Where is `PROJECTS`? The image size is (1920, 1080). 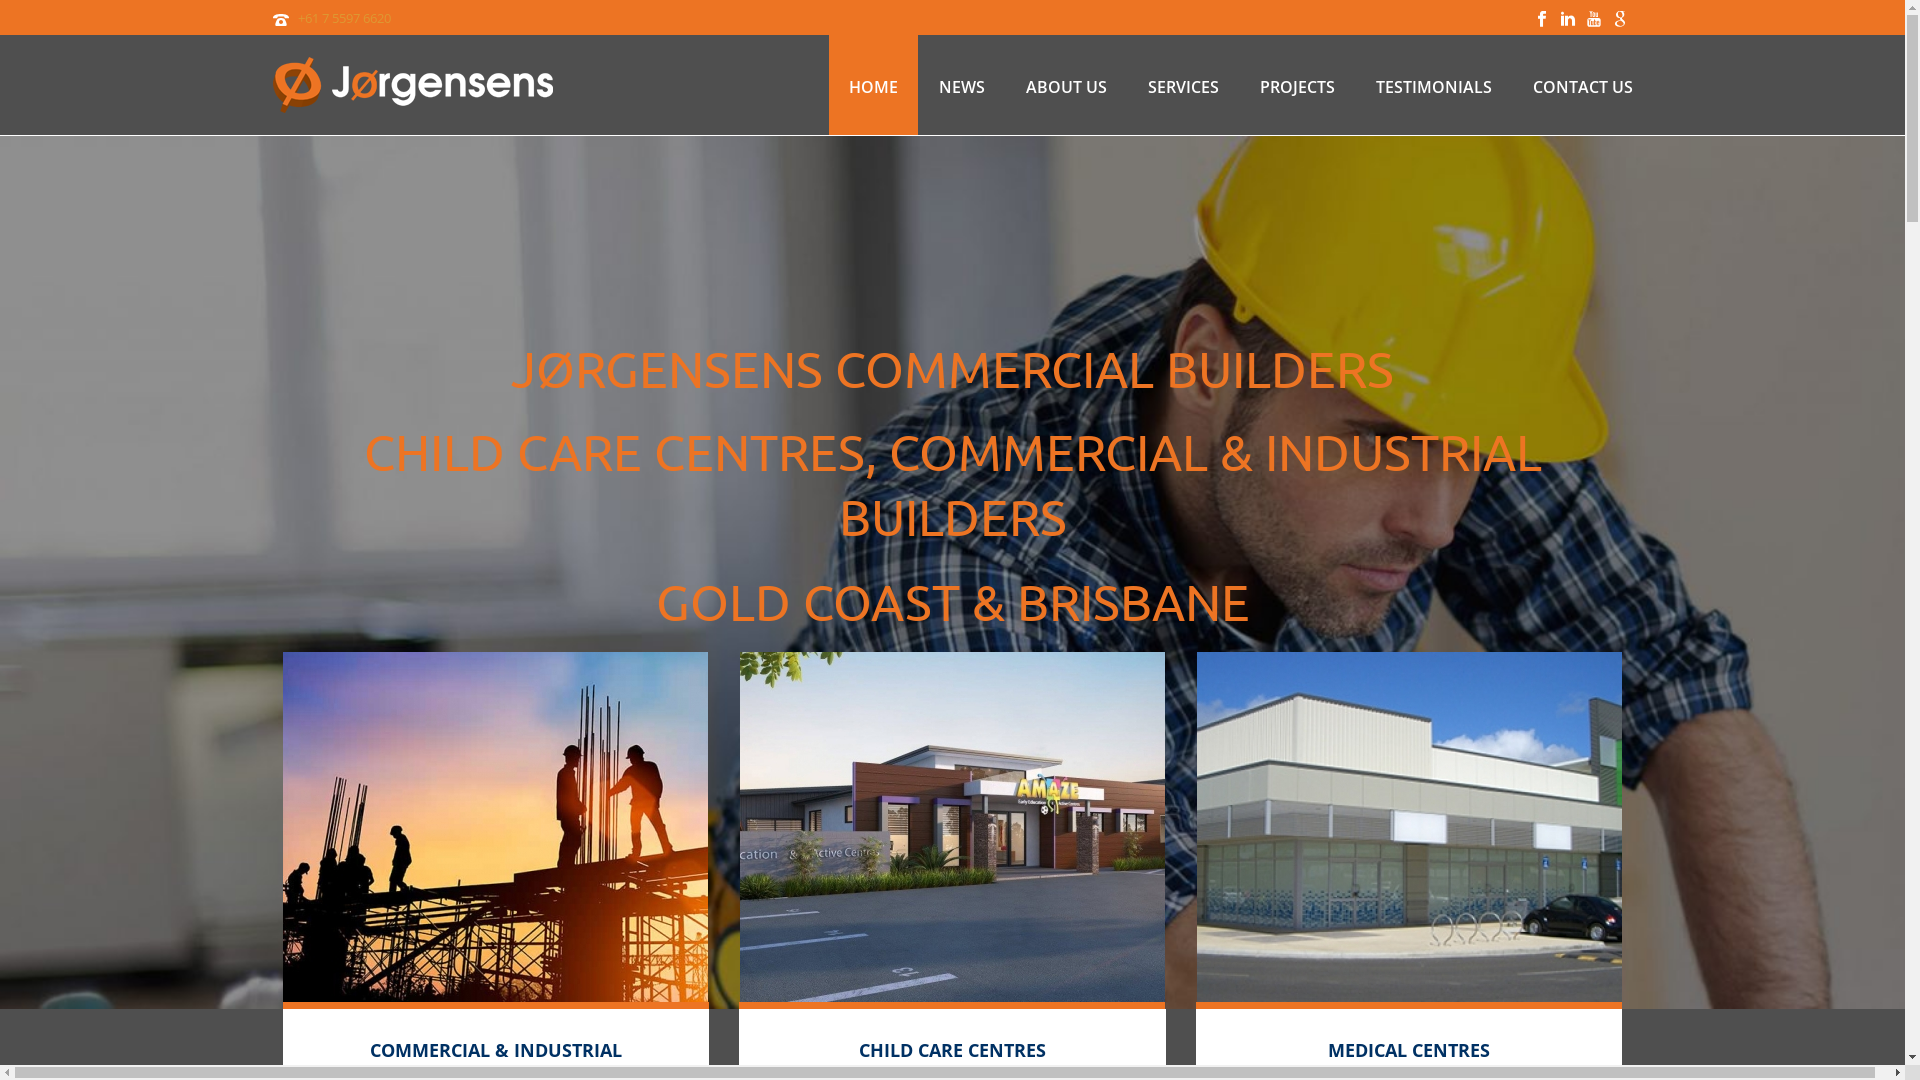
PROJECTS is located at coordinates (1298, 85).